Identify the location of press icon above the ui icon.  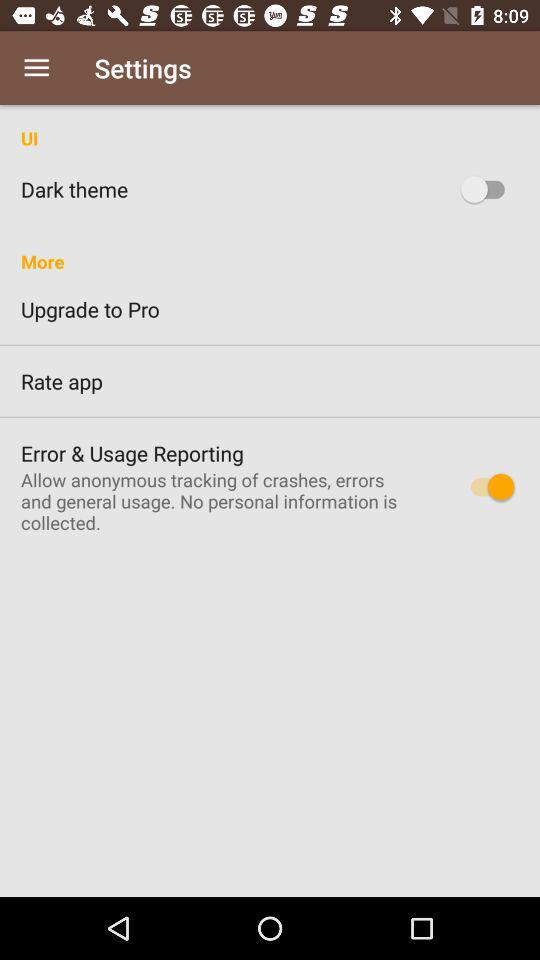
(36, 68).